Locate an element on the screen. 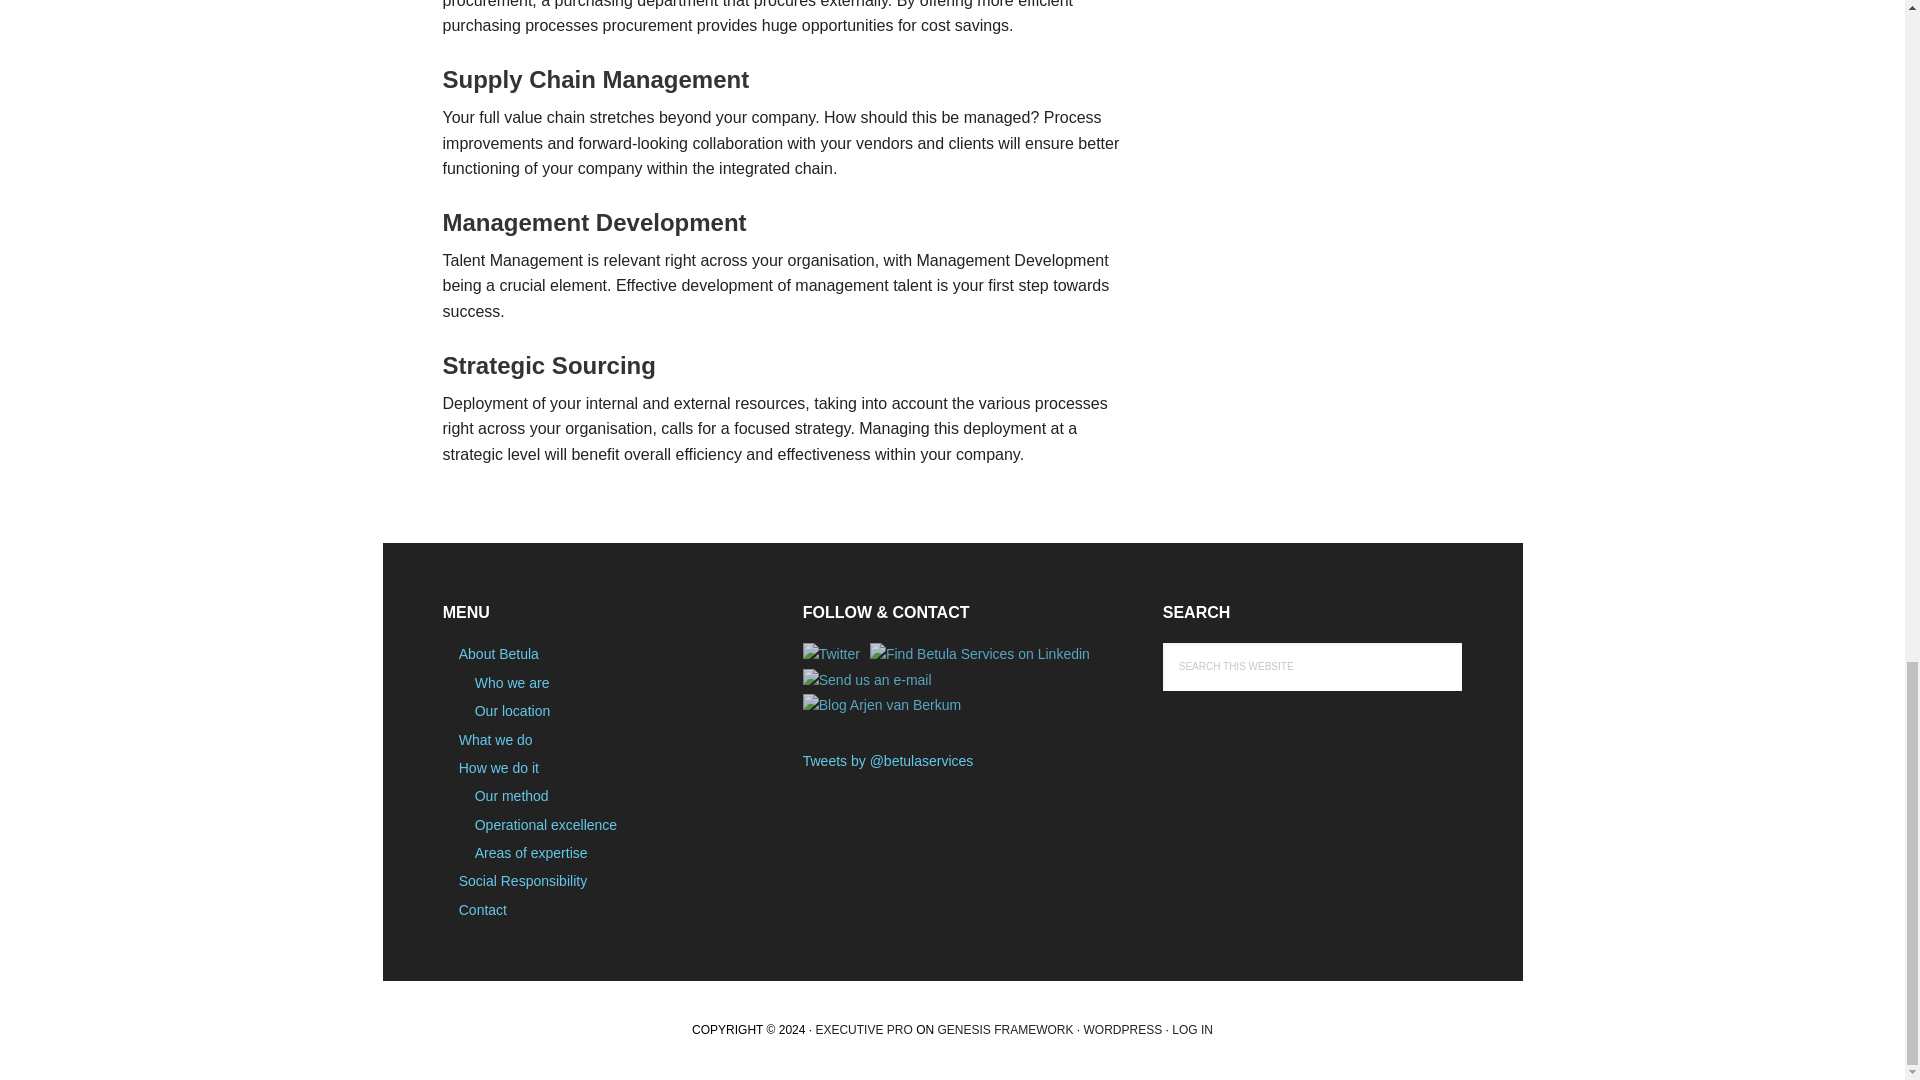 The width and height of the screenshot is (1920, 1080). E-mail is located at coordinates (866, 680).